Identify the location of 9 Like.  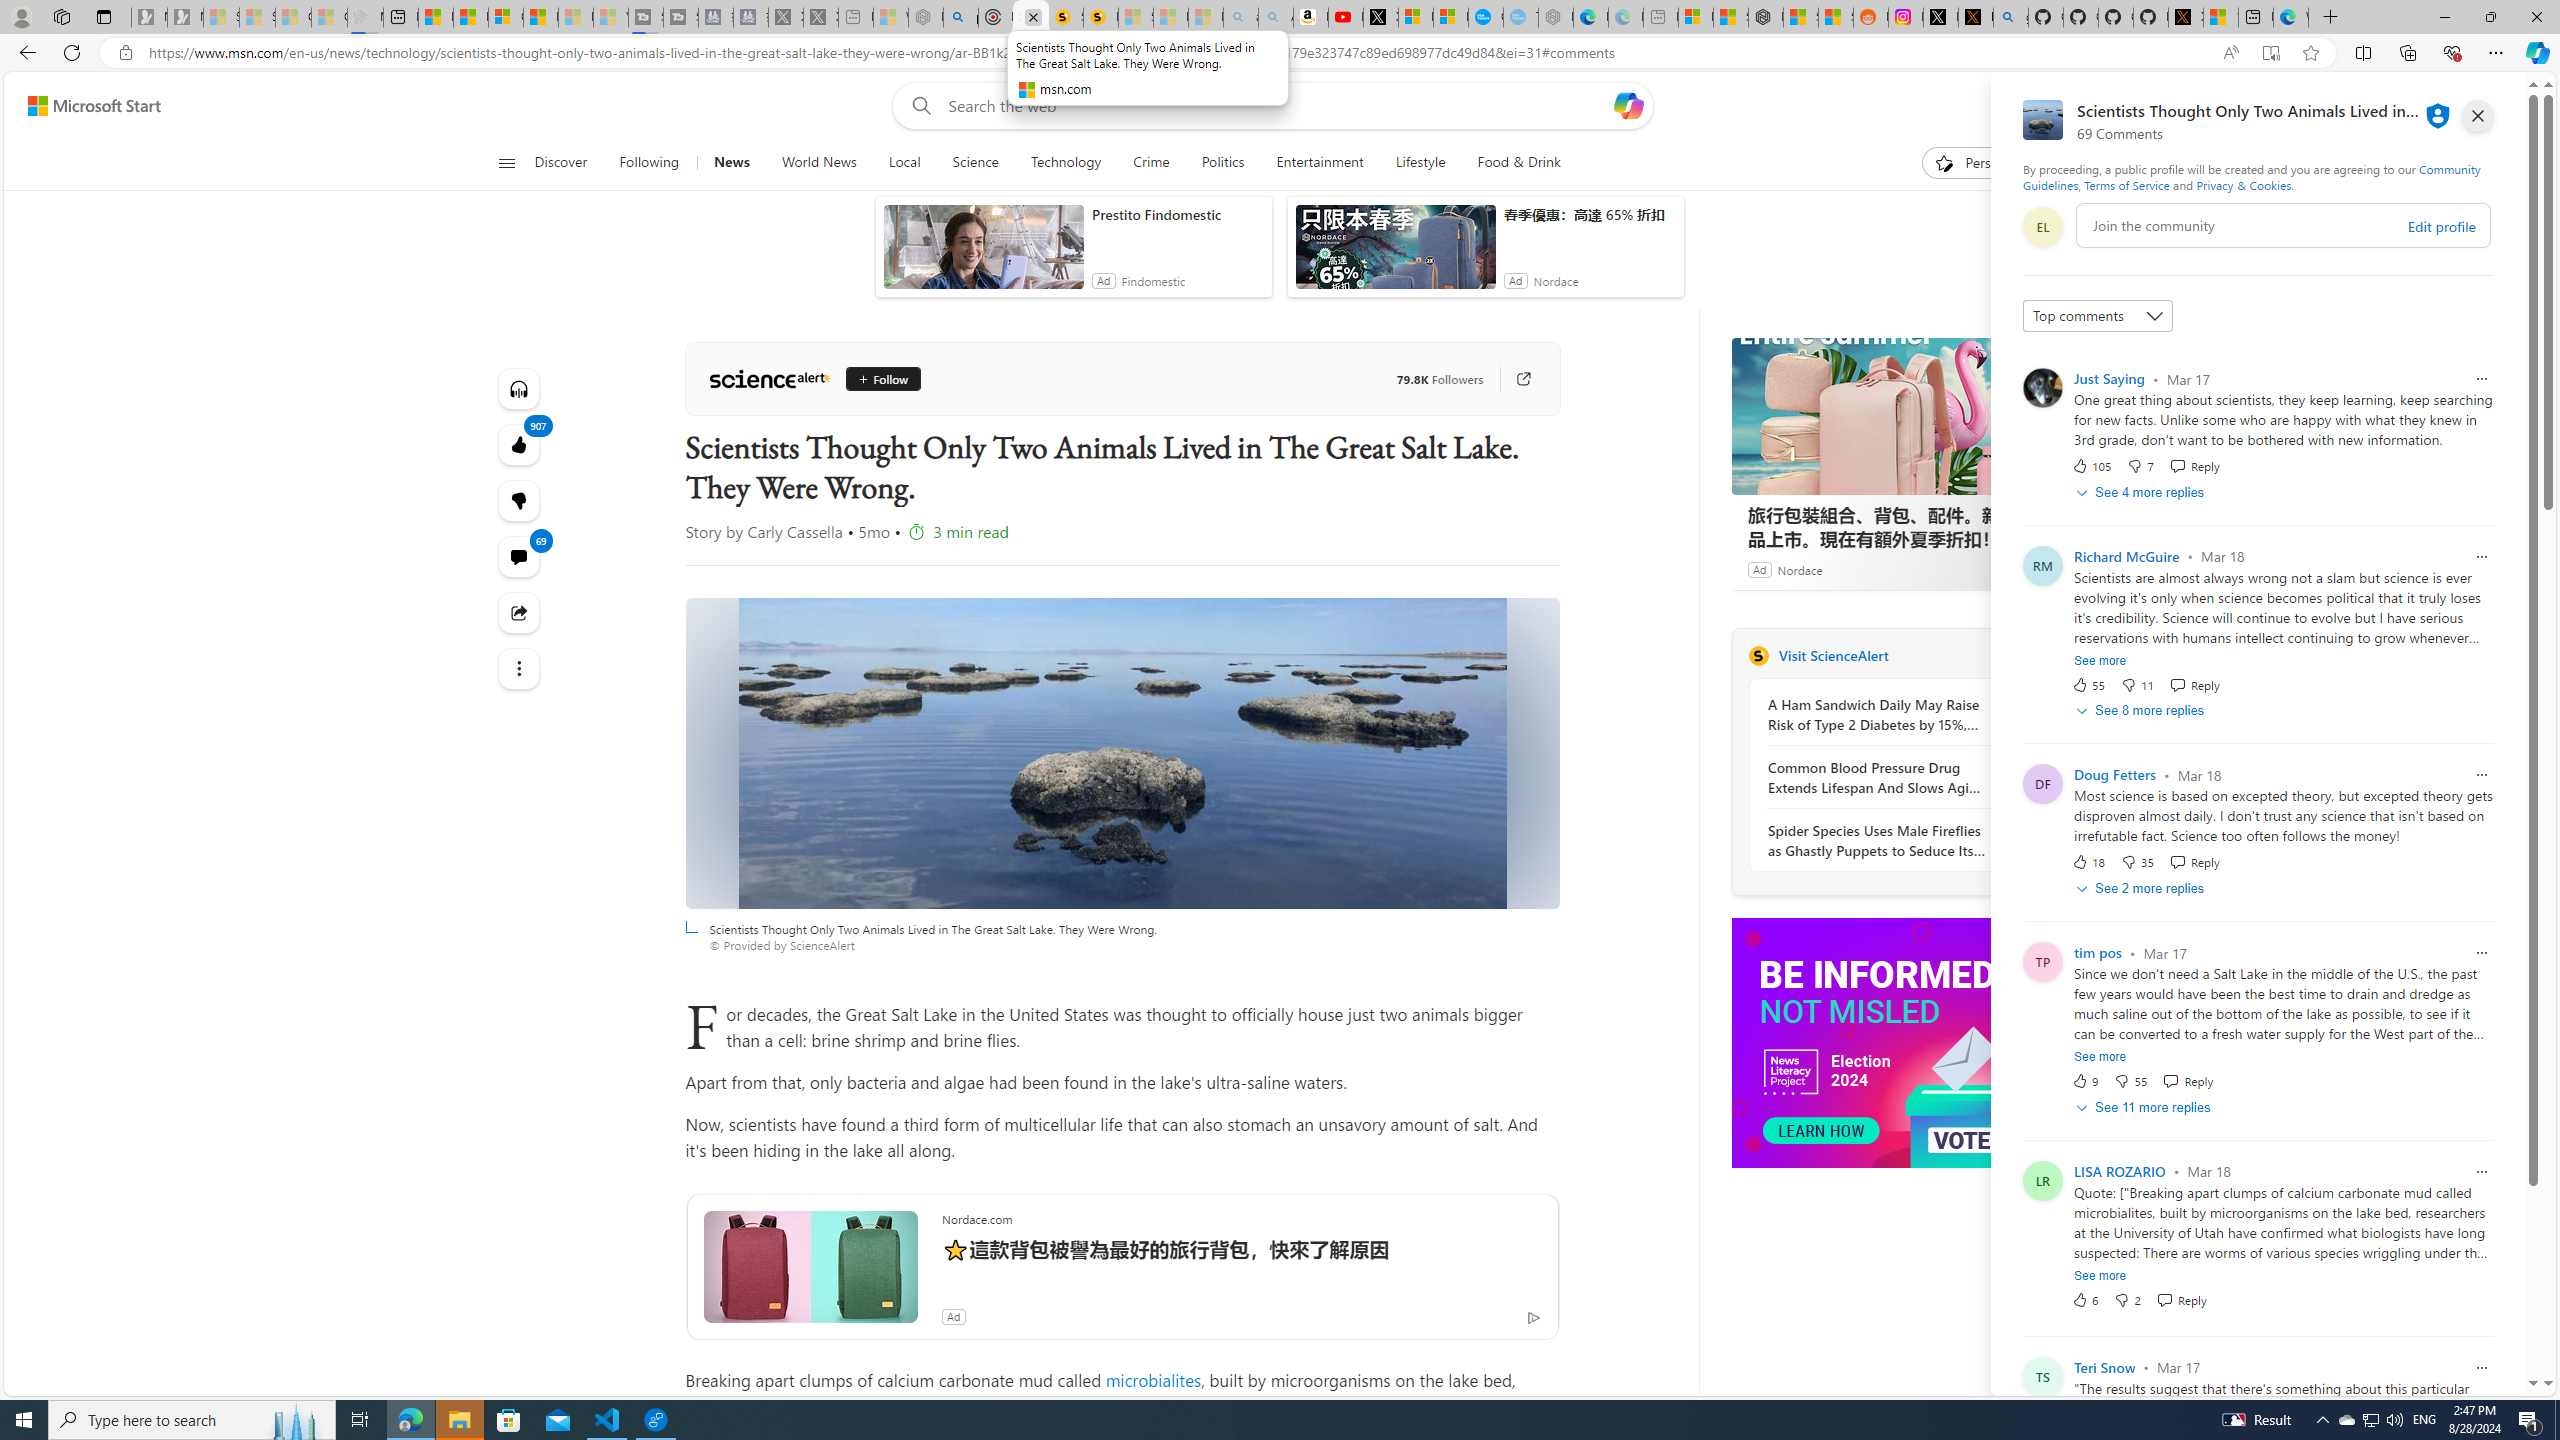
(2084, 1081).